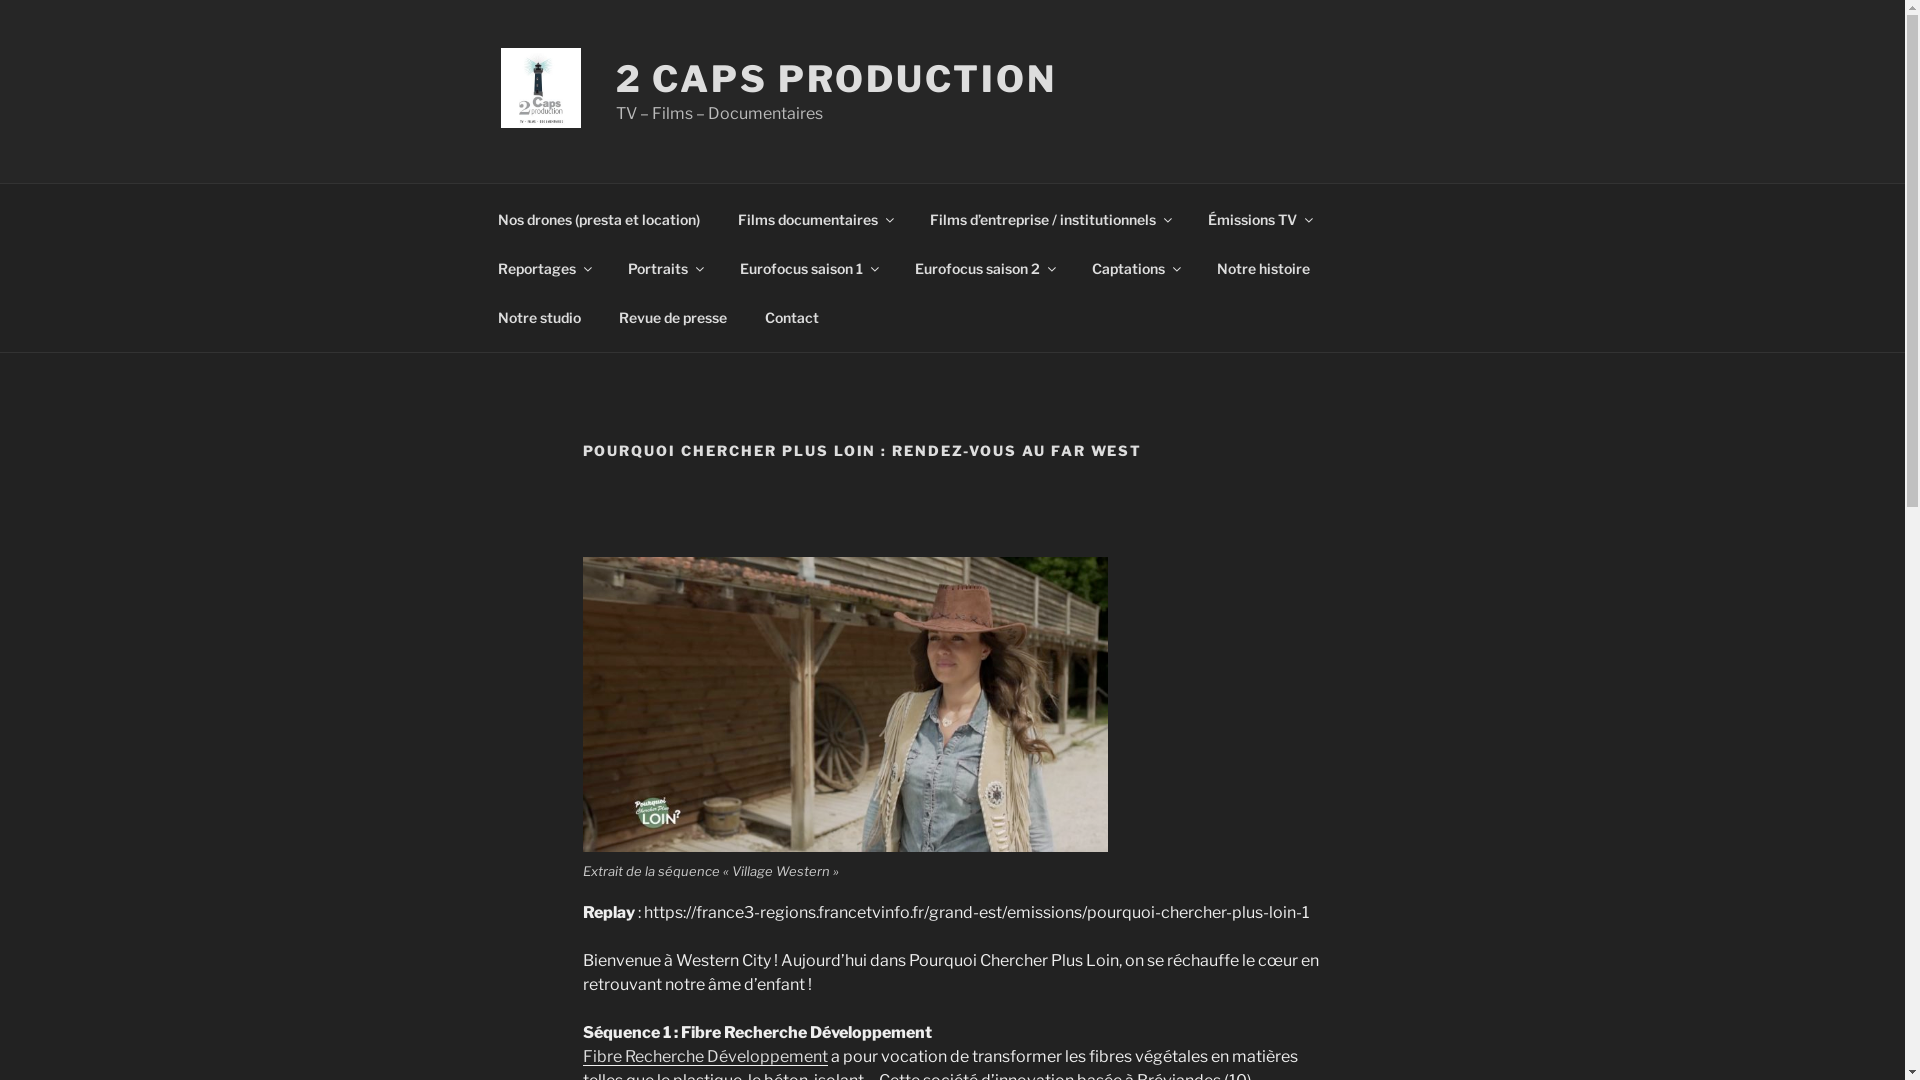 This screenshot has width=1920, height=1080. I want to click on Contact, so click(792, 316).